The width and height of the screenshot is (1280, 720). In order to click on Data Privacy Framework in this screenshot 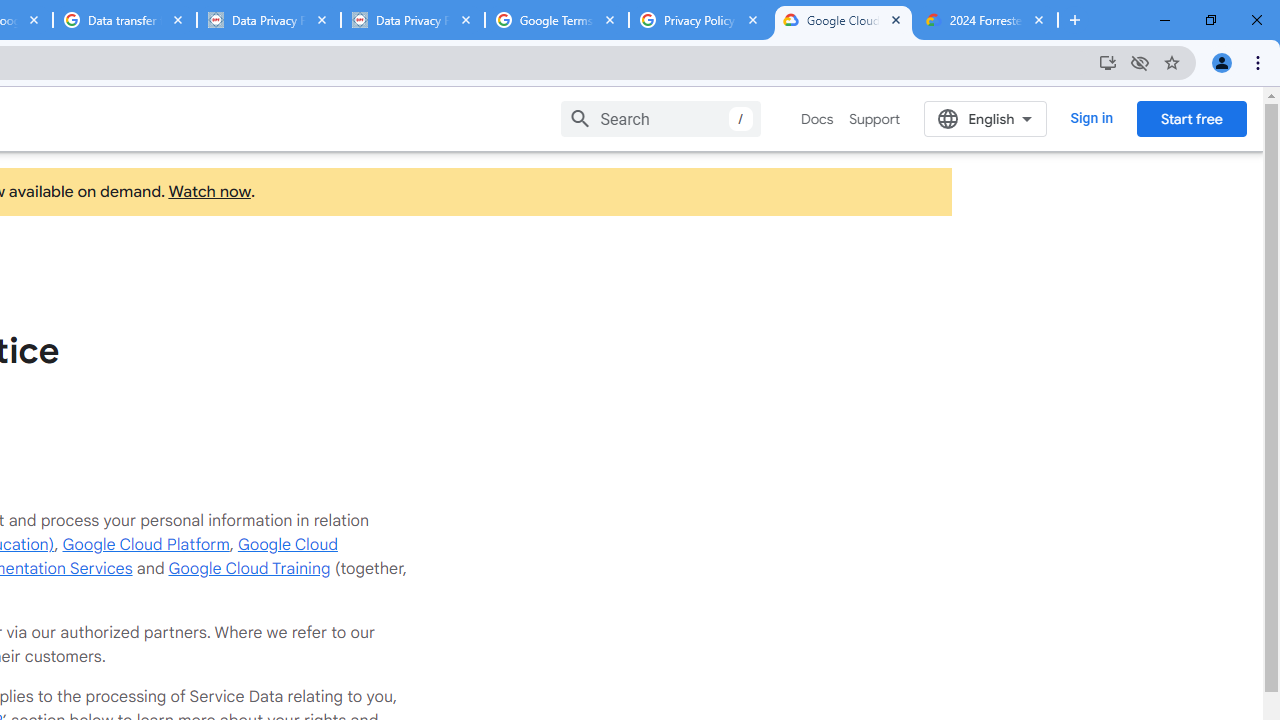, I will do `click(268, 20)`.